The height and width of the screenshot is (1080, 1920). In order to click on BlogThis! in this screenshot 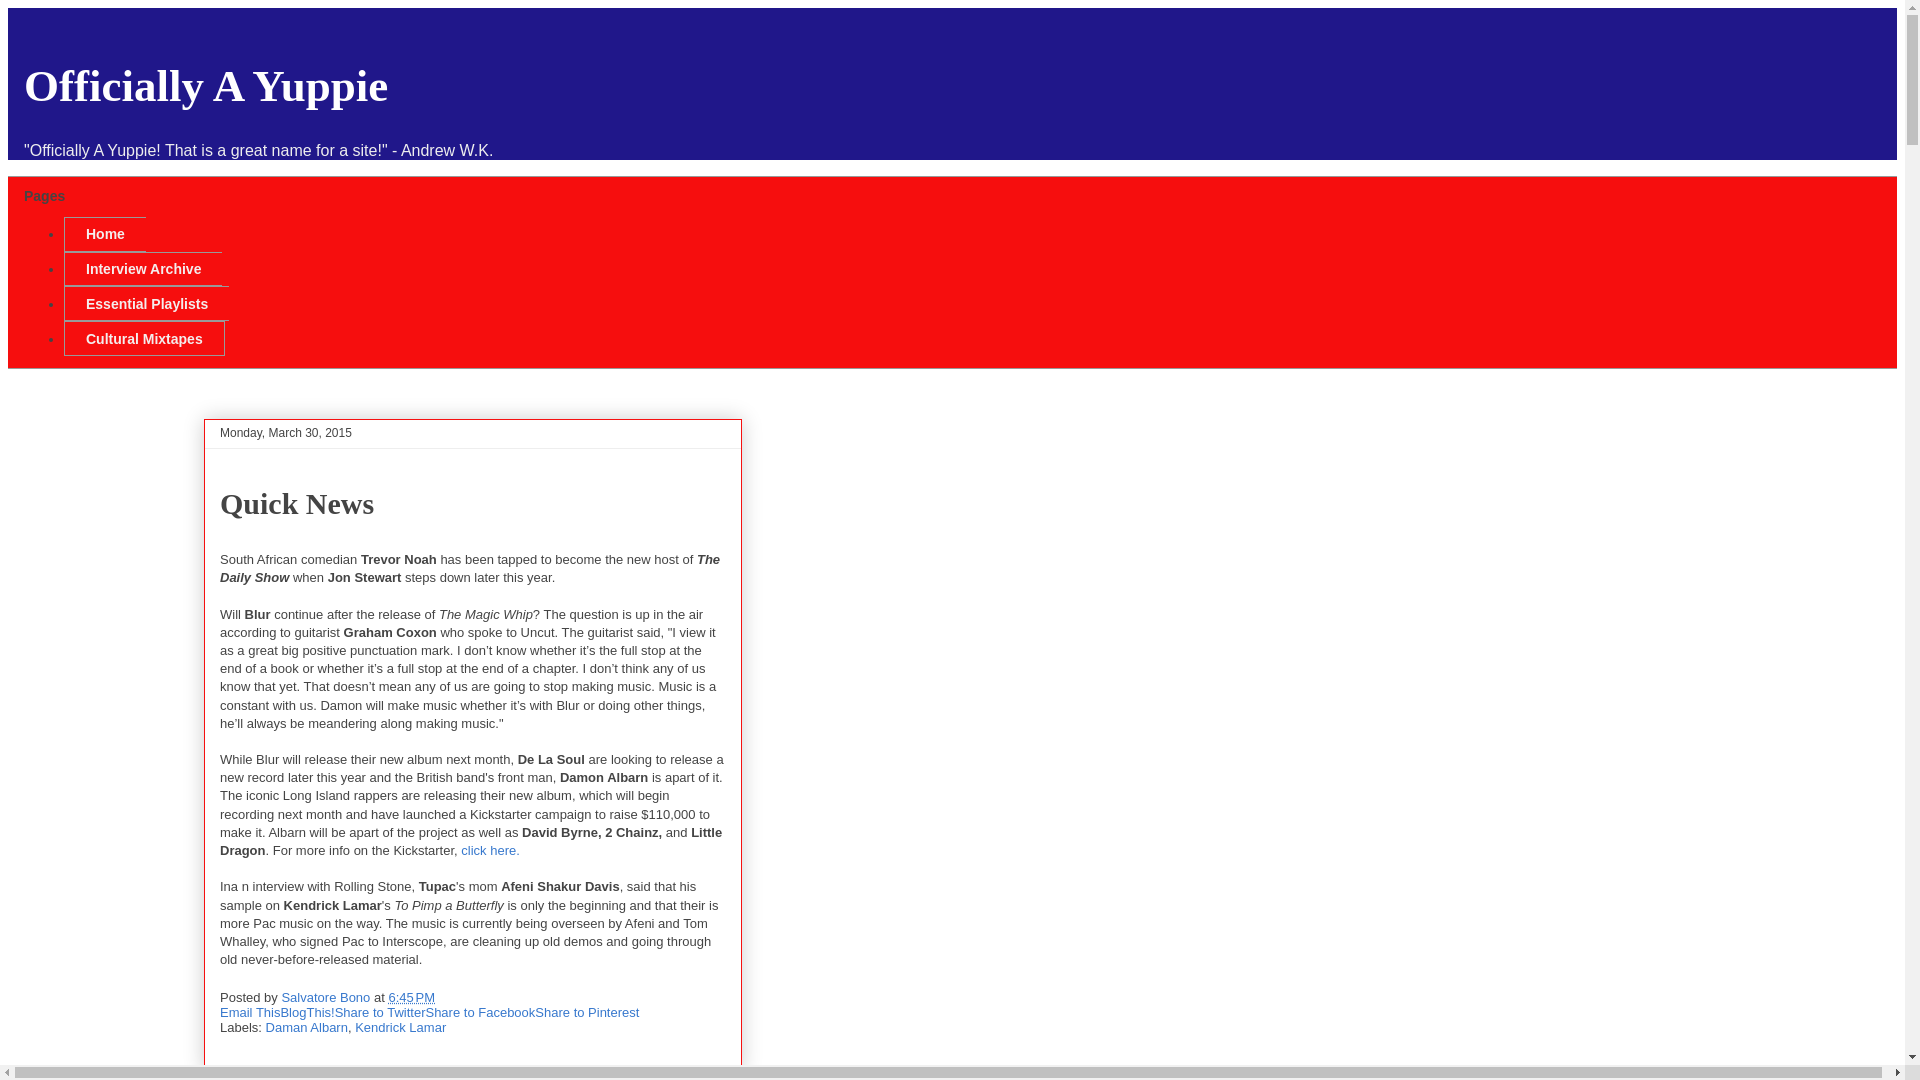, I will do `click(307, 1012)`.